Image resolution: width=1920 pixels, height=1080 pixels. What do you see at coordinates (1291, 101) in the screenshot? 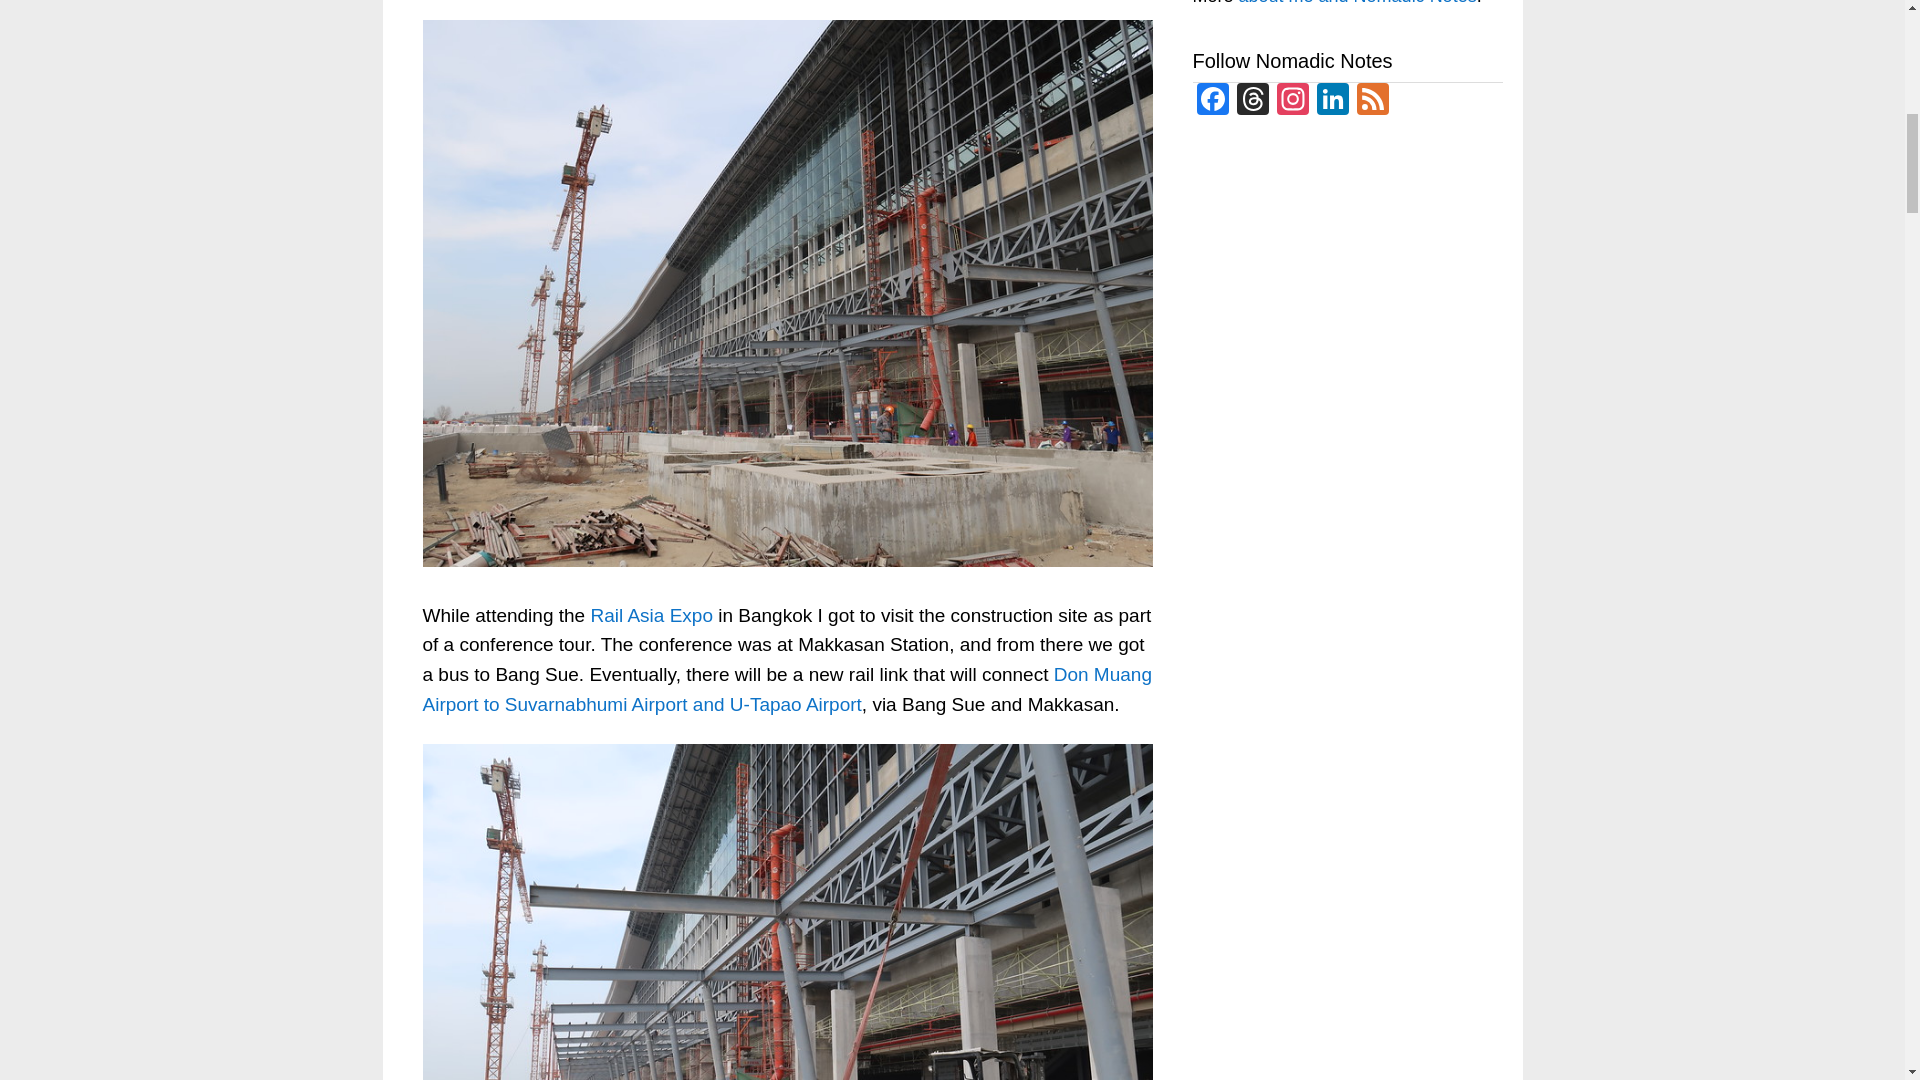
I see `Instagram` at bounding box center [1291, 101].